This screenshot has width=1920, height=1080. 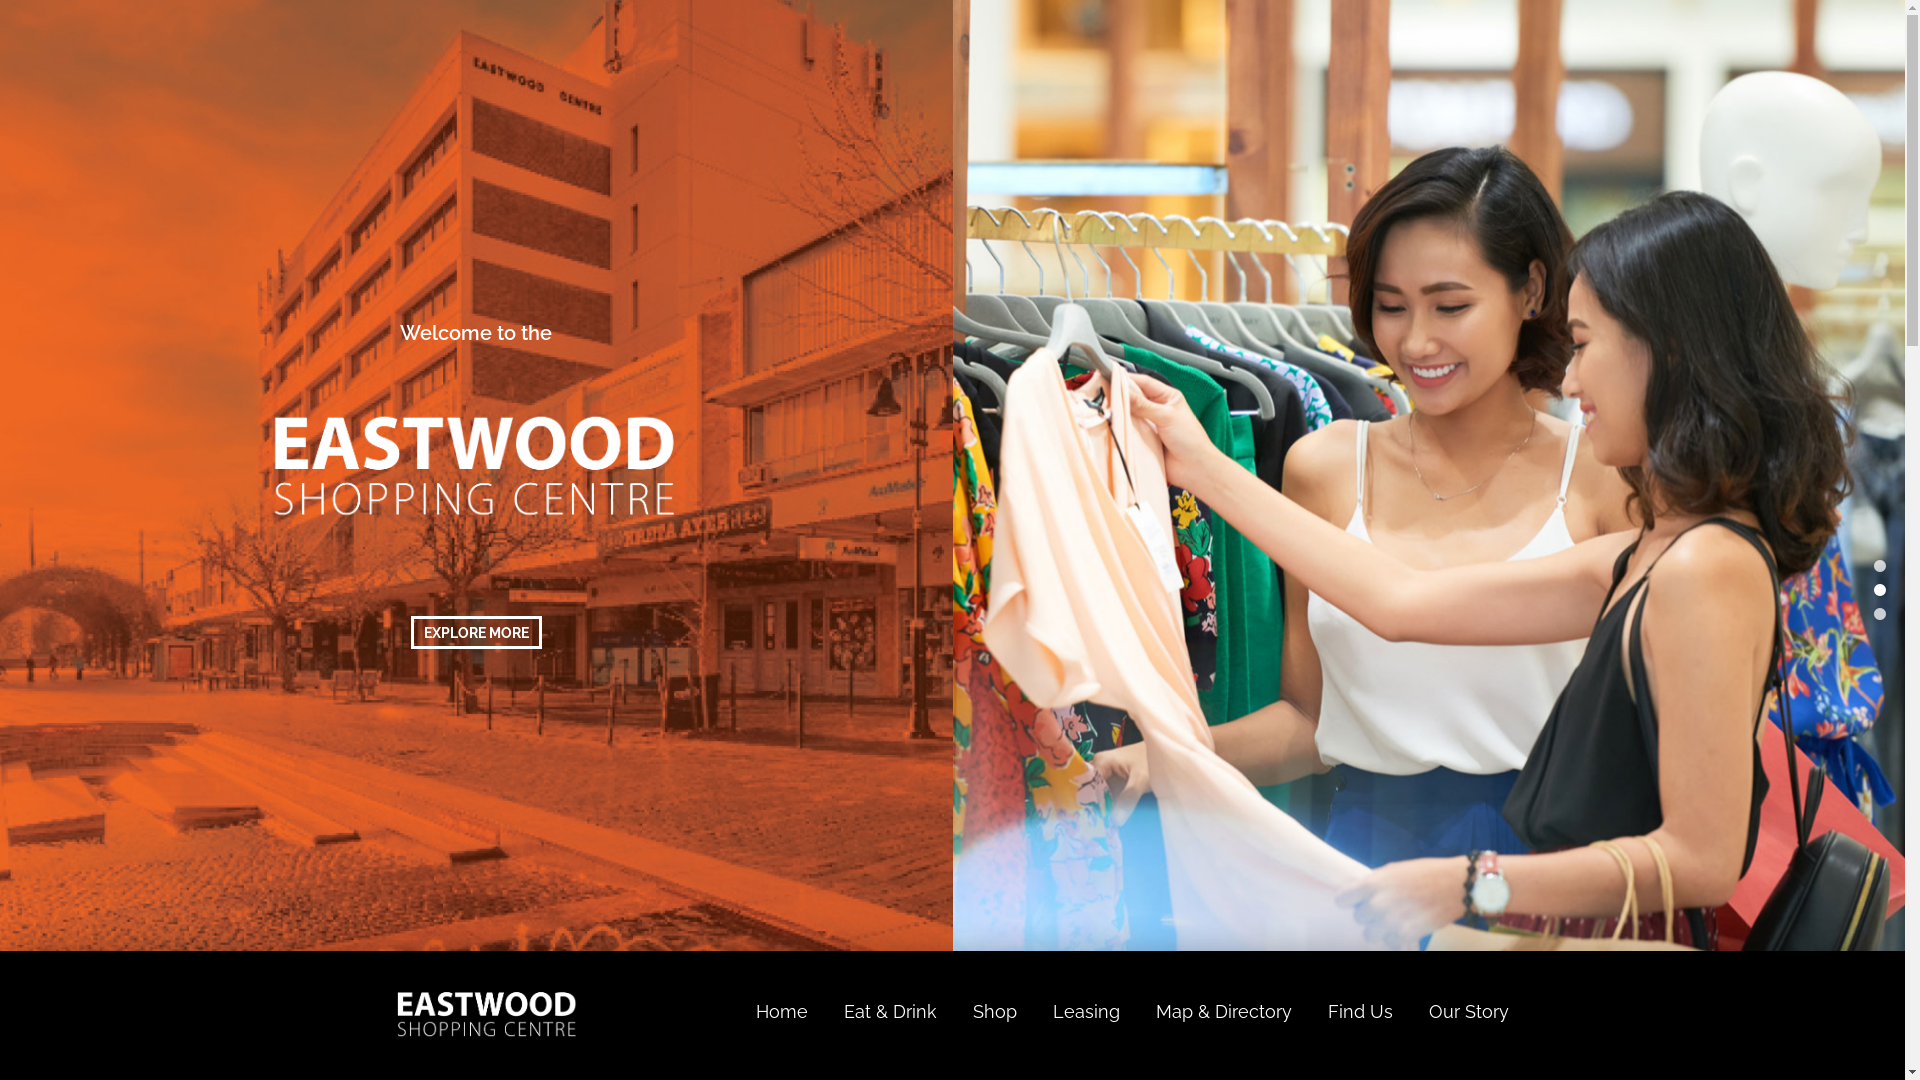 I want to click on Shop, so click(x=994, y=1012).